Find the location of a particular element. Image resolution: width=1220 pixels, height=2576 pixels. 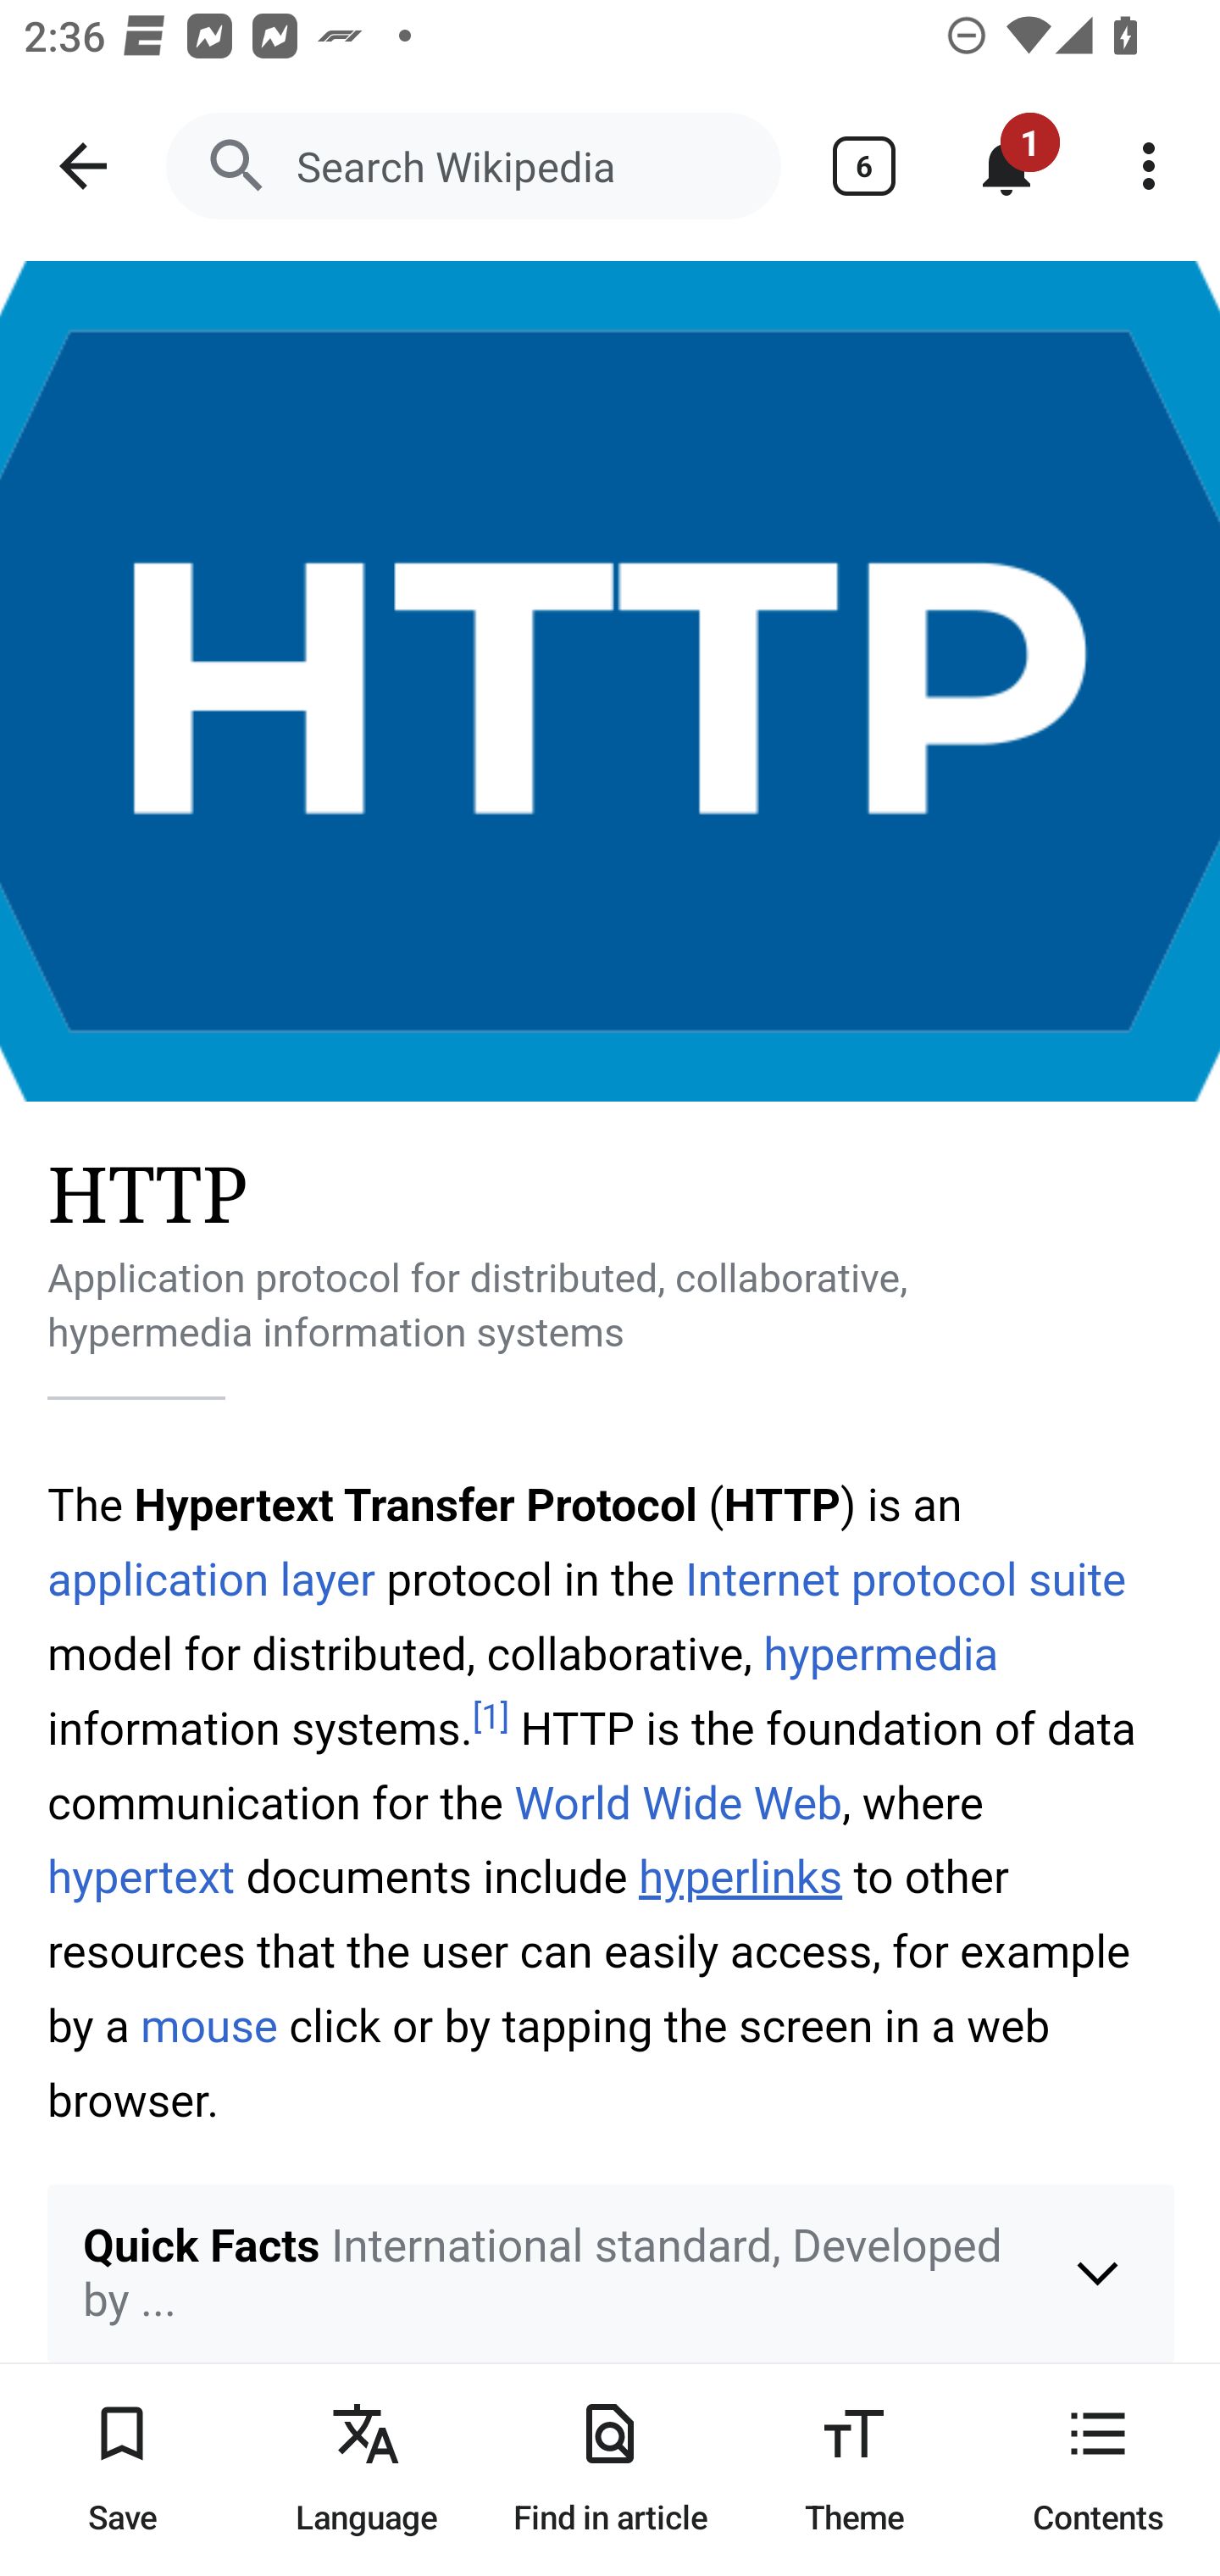

Language is located at coordinates (366, 2469).